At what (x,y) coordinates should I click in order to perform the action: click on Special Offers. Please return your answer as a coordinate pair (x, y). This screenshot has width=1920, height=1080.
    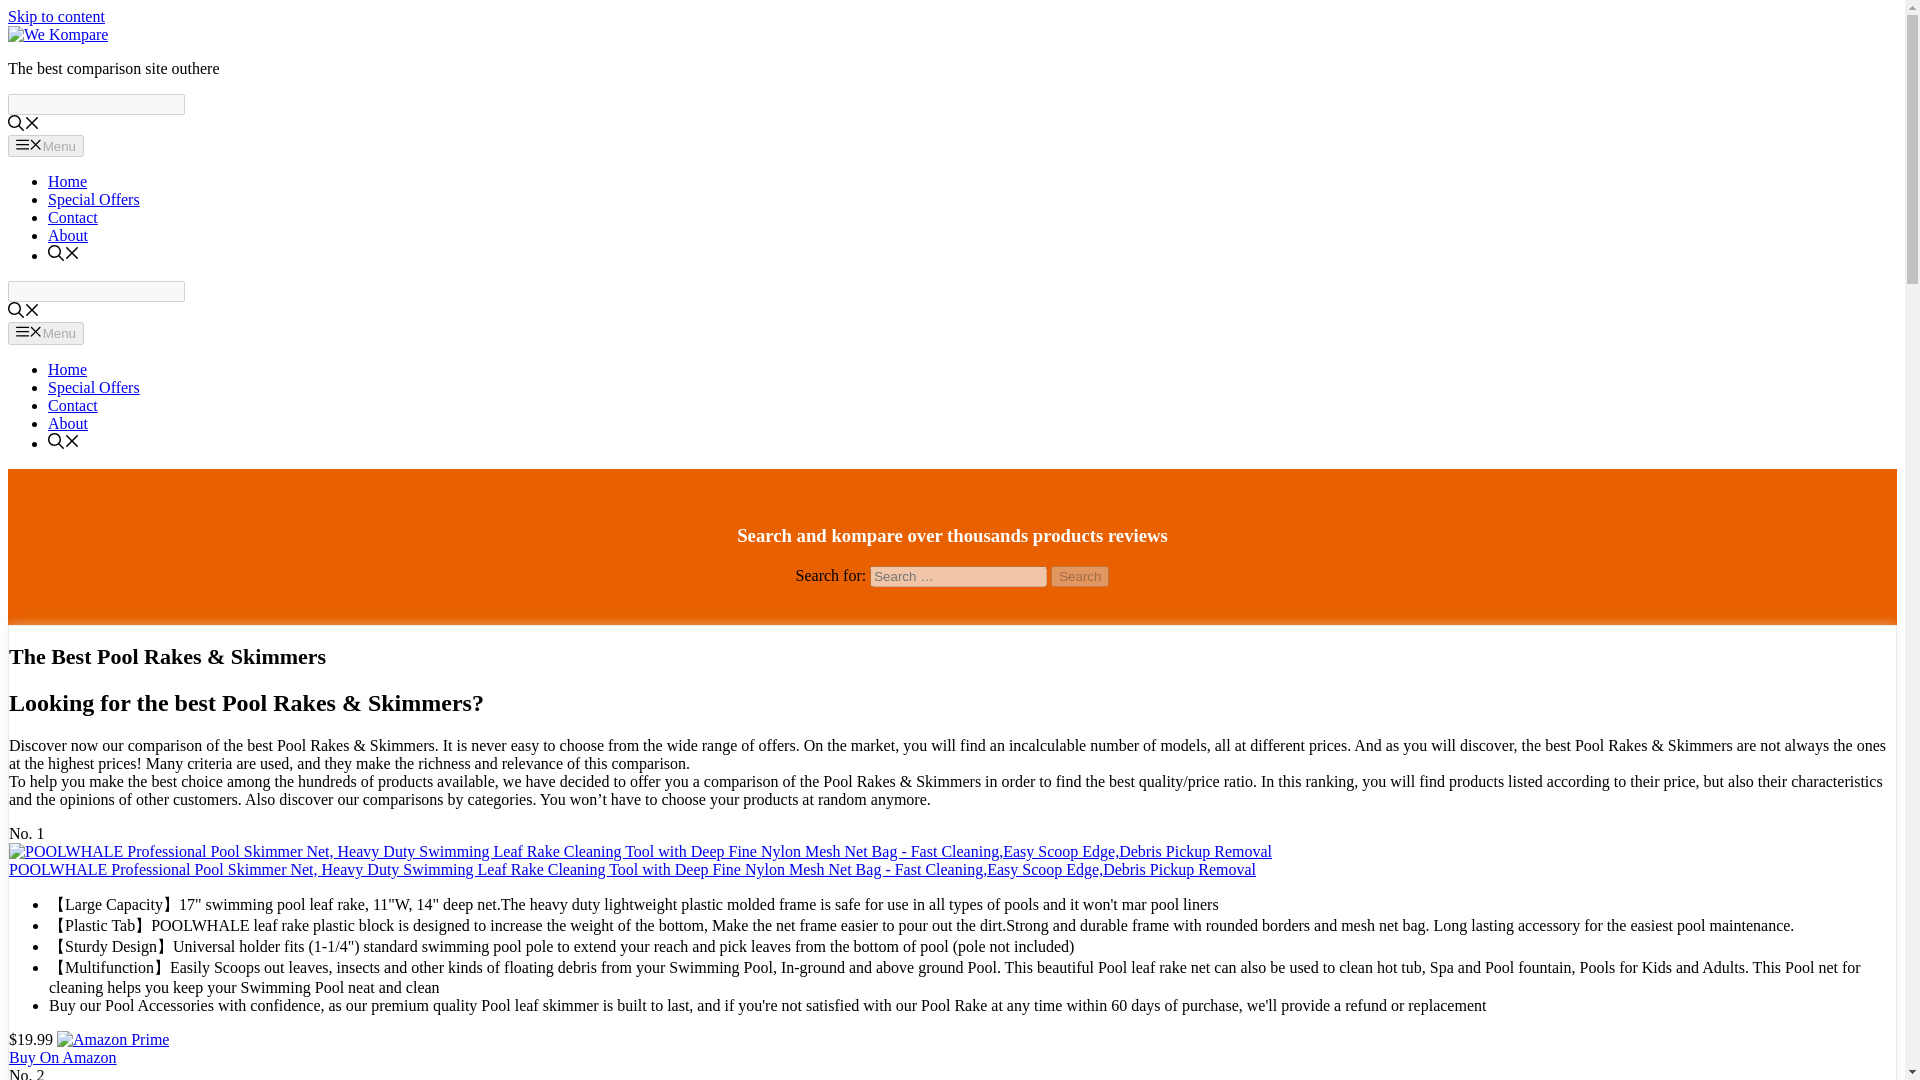
    Looking at the image, I should click on (94, 200).